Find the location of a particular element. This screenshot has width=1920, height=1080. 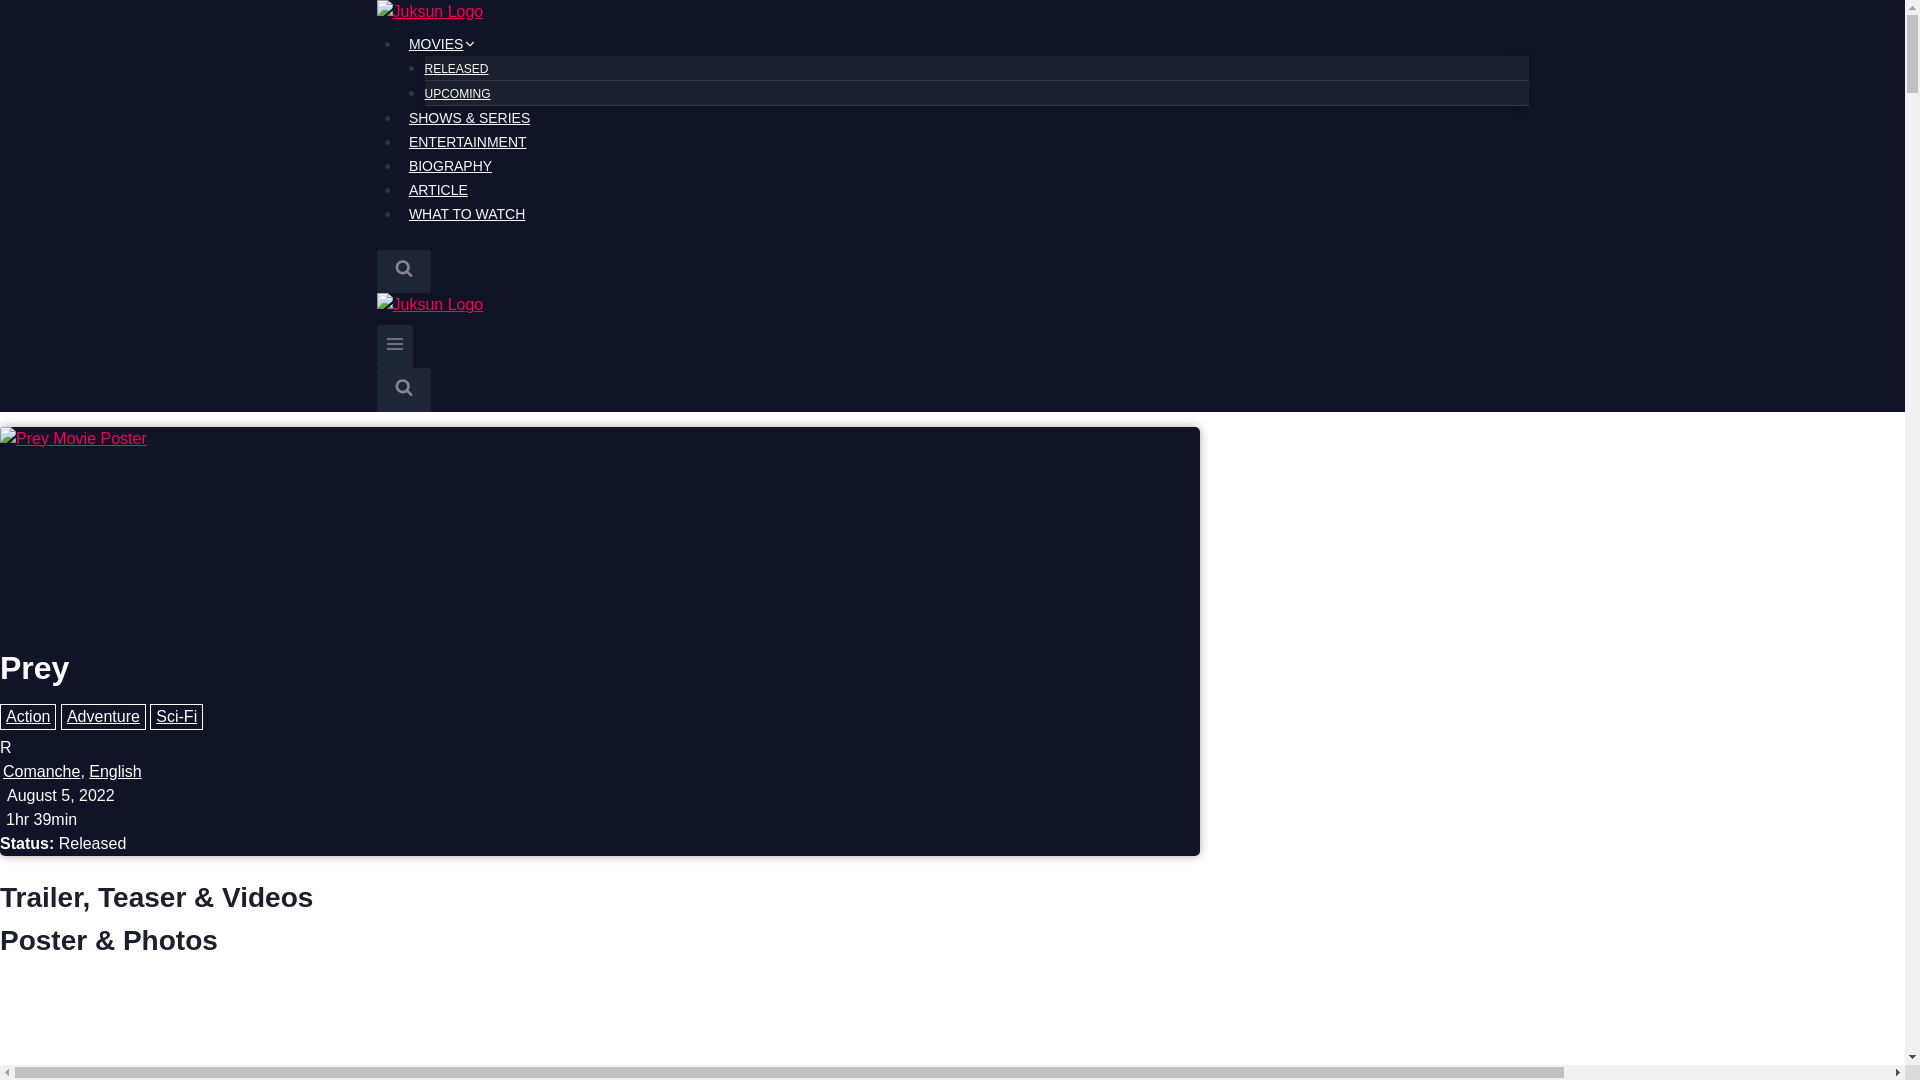

ENTERTAINMENT is located at coordinates (467, 142).